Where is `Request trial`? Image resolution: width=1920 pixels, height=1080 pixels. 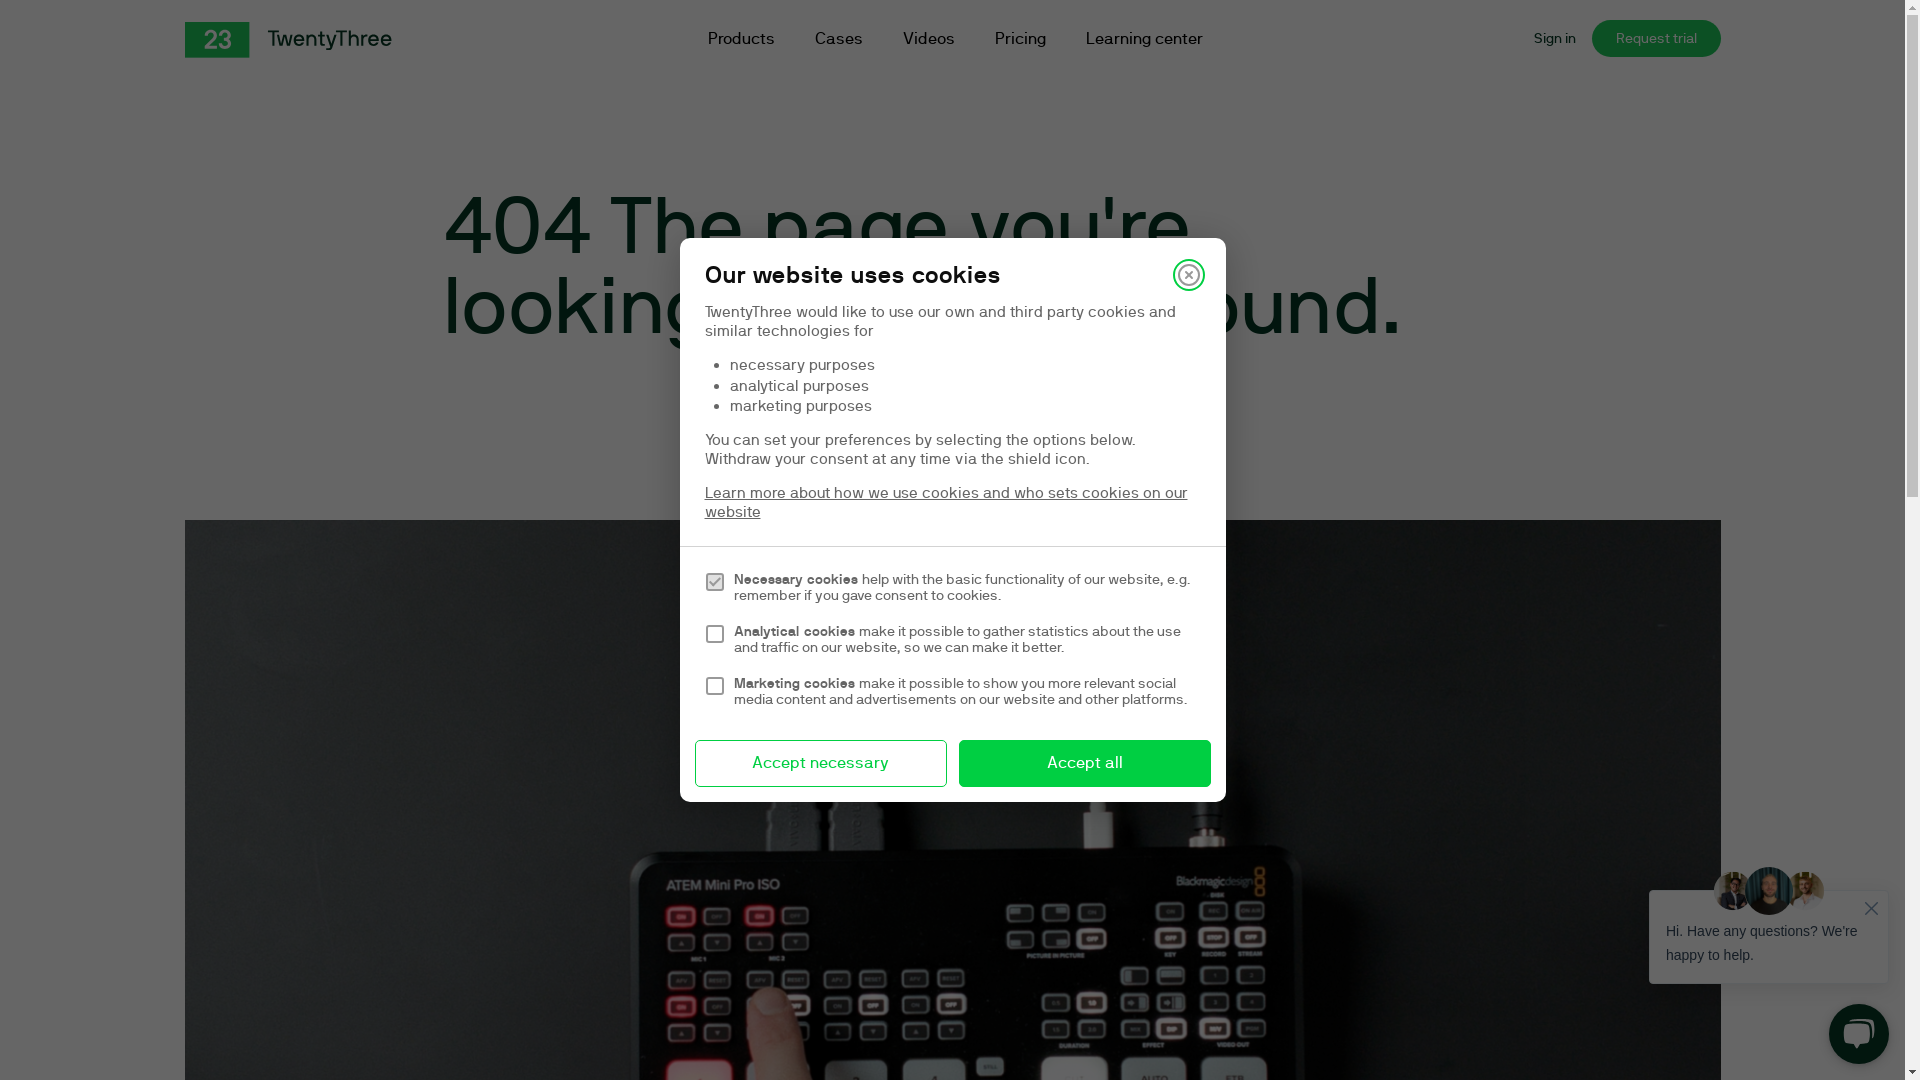 Request trial is located at coordinates (1656, 38).